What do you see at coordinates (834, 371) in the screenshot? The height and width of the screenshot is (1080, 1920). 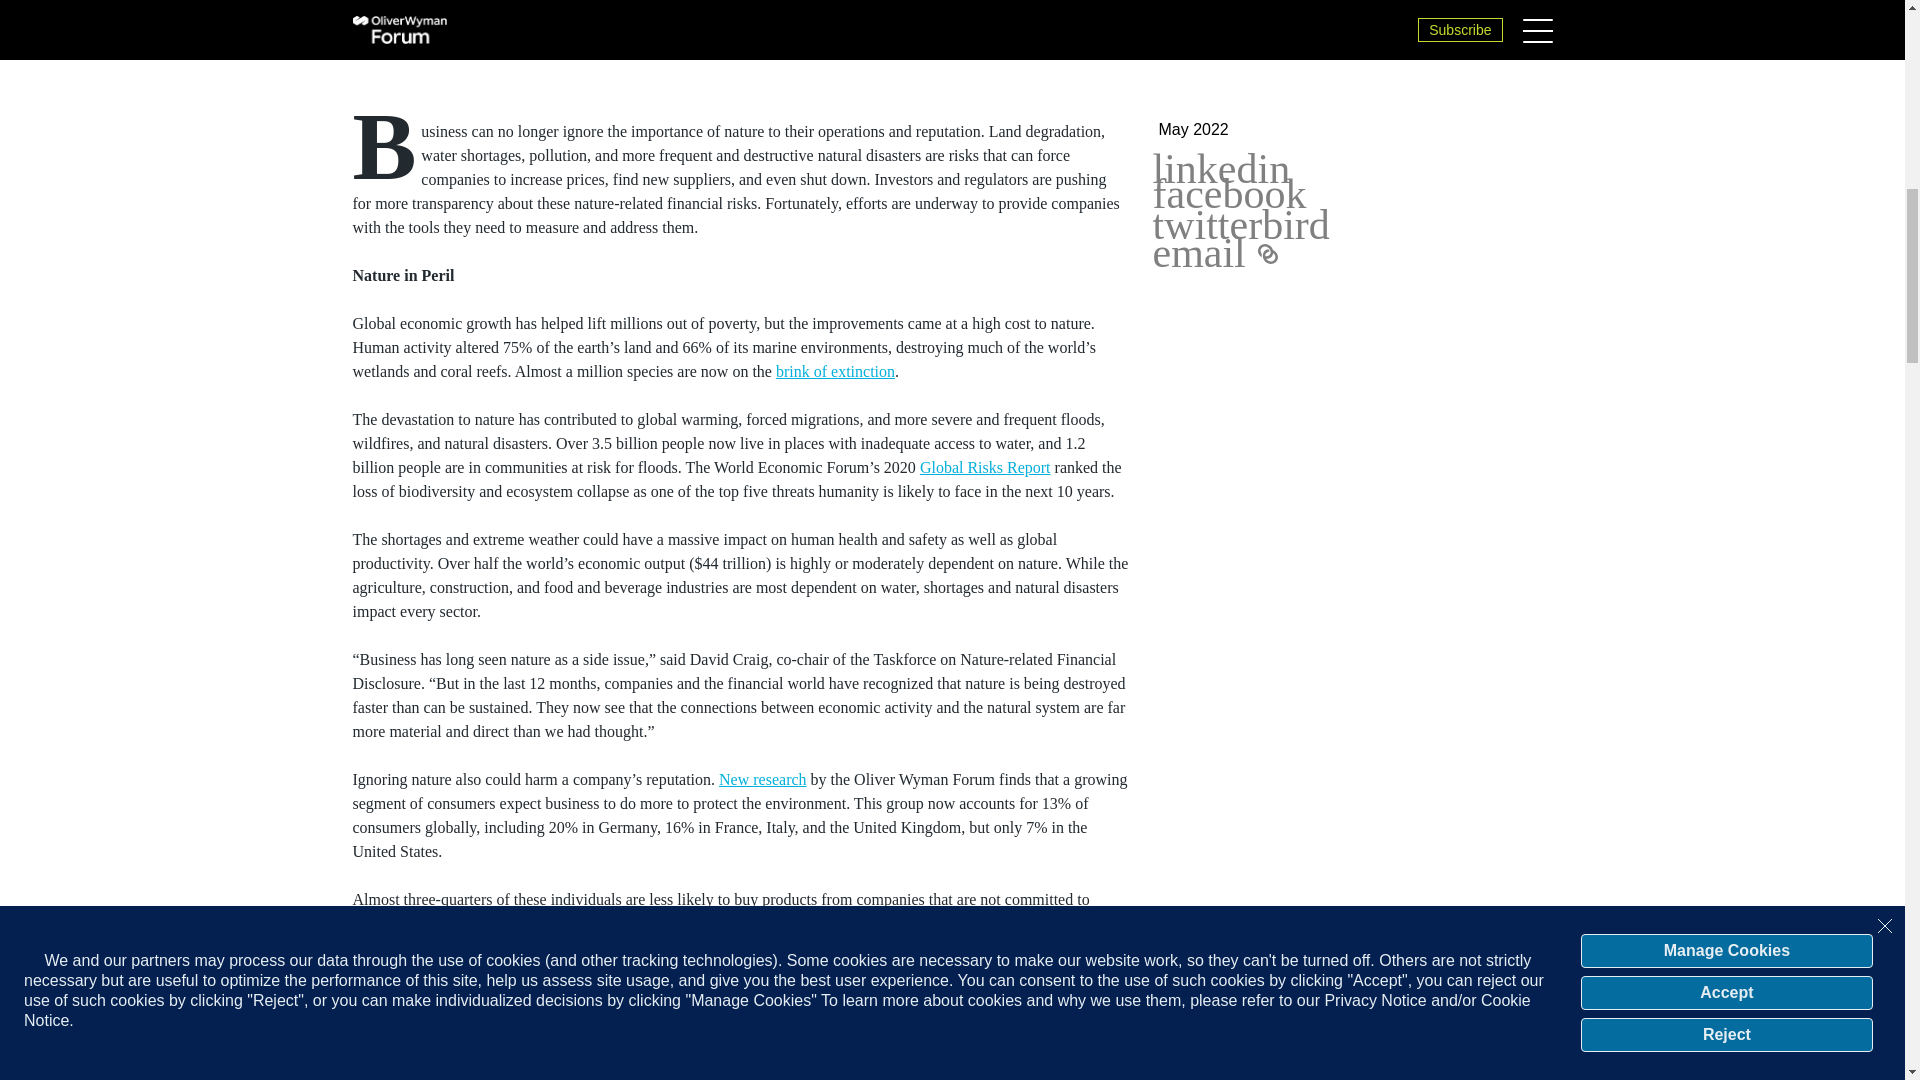 I see `brink of extinction.` at bounding box center [834, 371].